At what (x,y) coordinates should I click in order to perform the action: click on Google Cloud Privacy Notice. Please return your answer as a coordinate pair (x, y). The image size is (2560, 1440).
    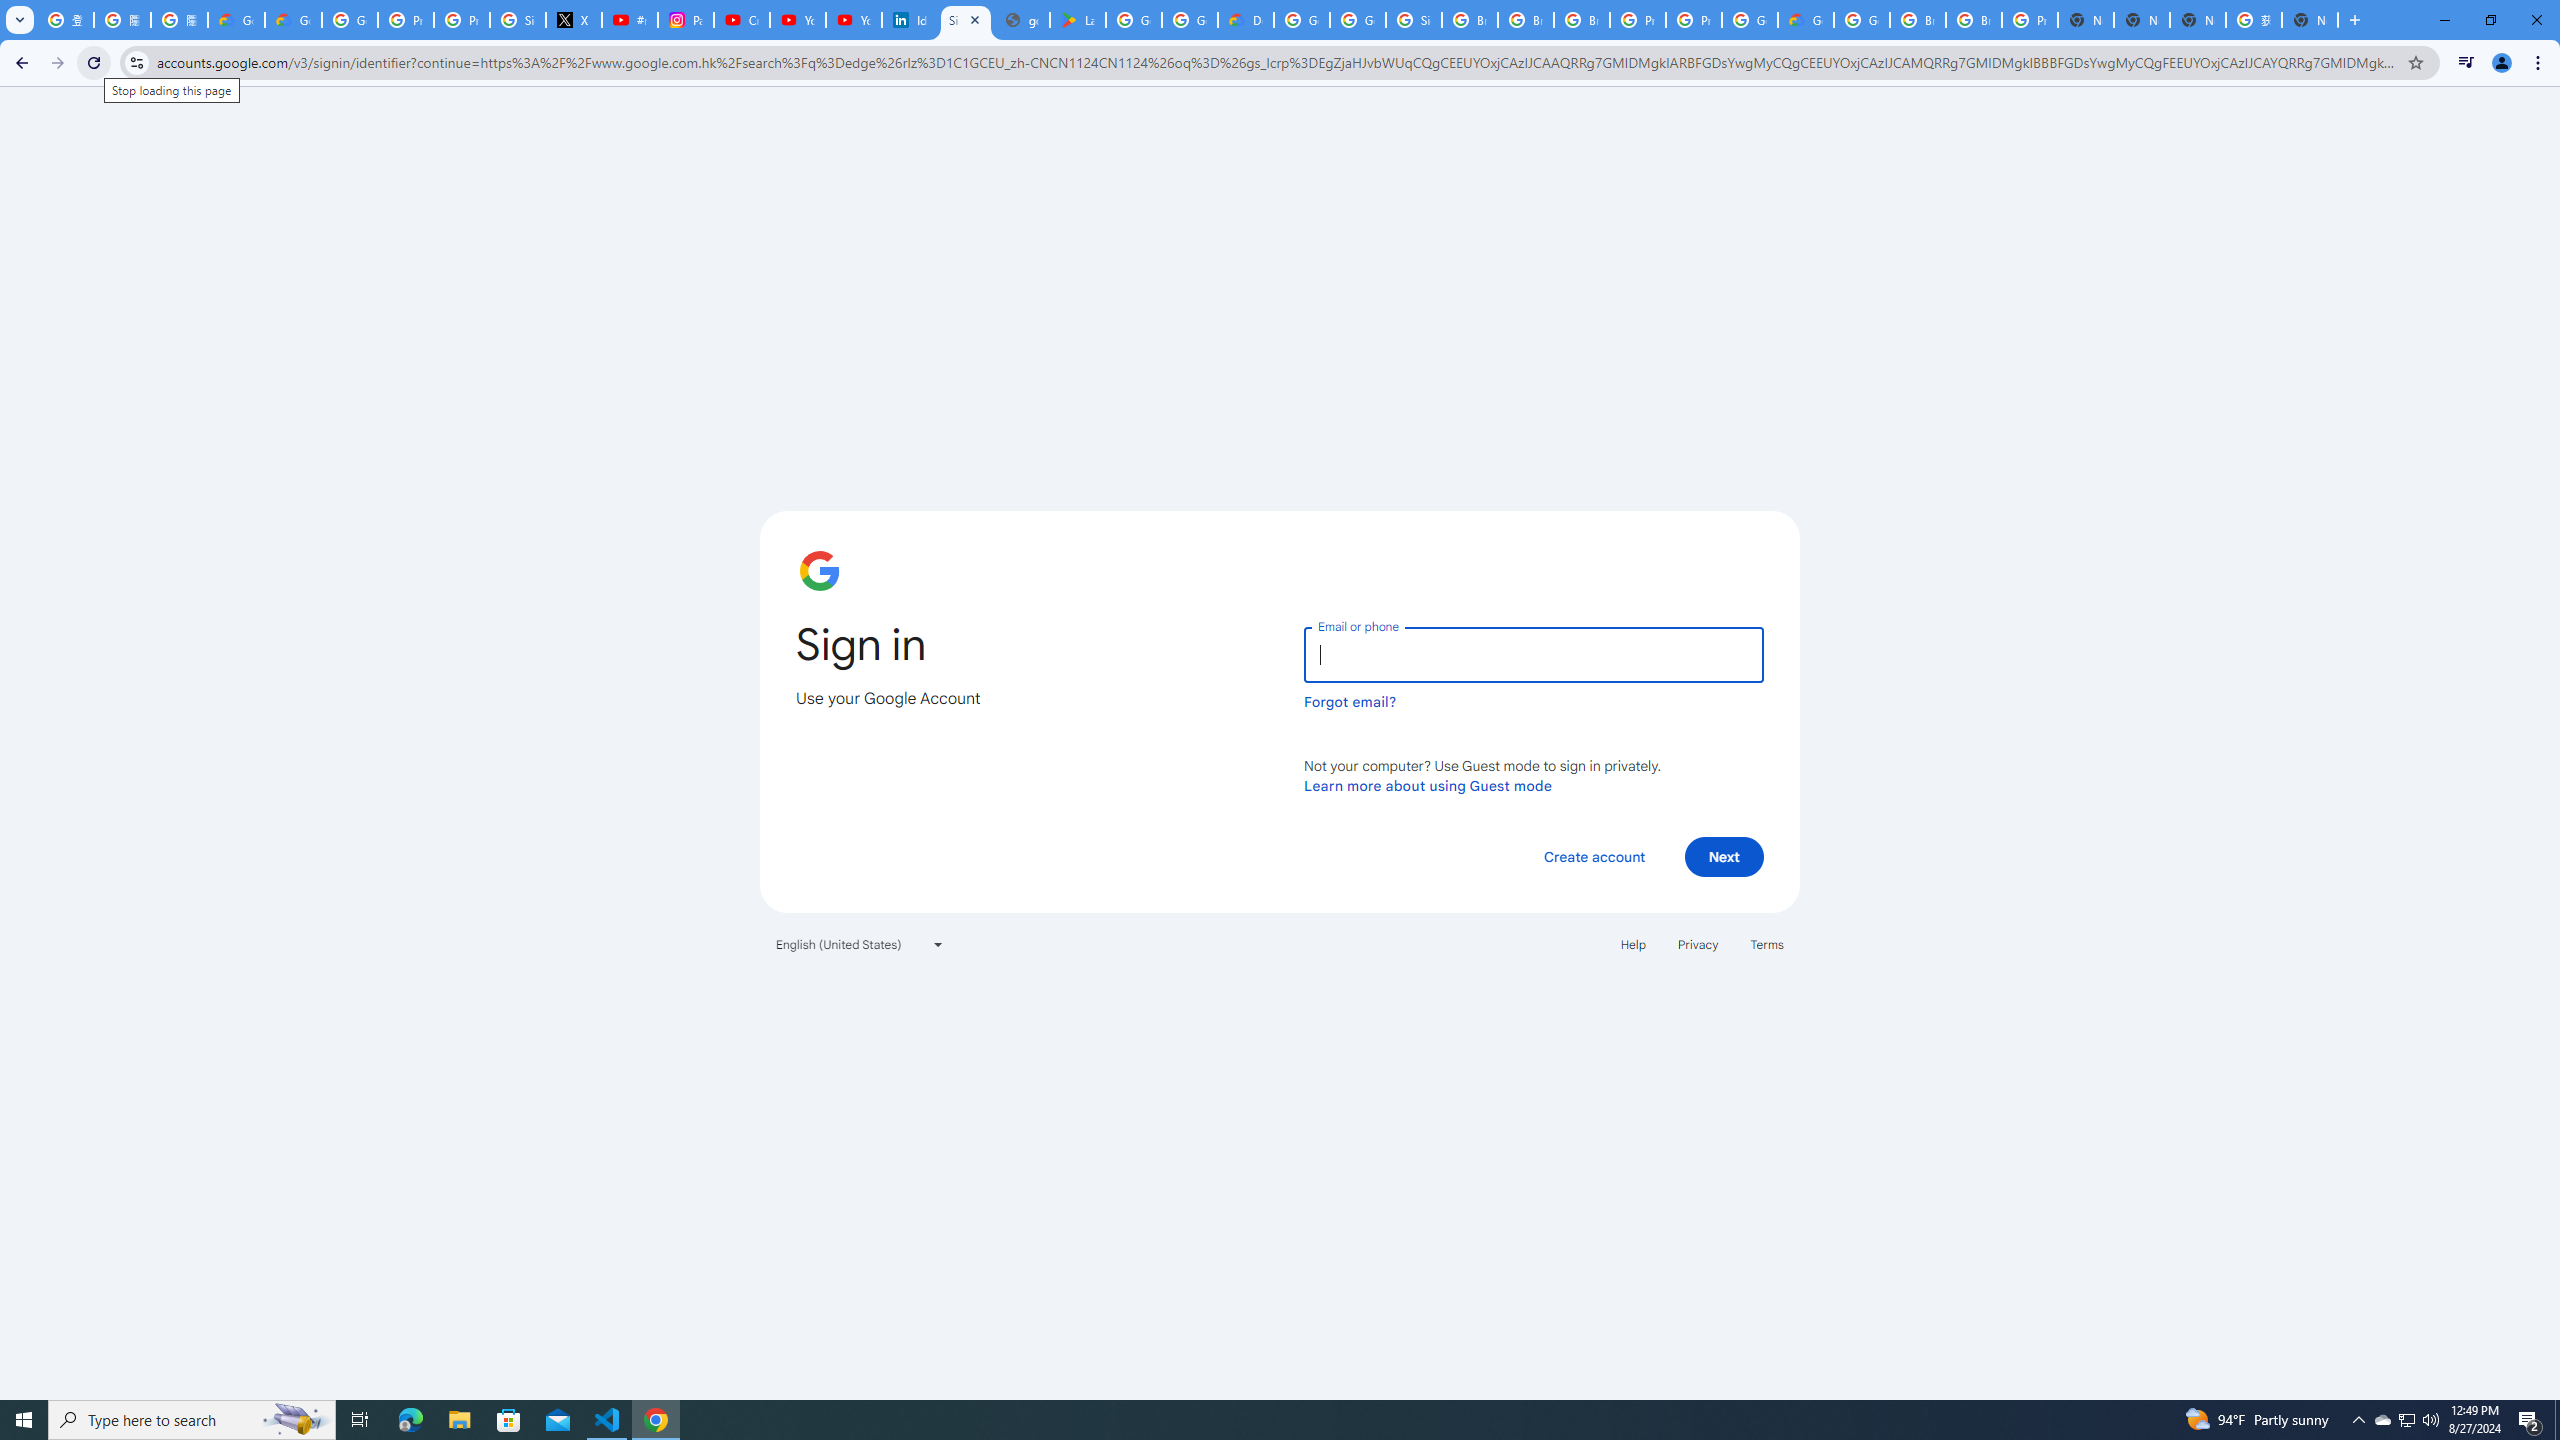
    Looking at the image, I should click on (293, 20).